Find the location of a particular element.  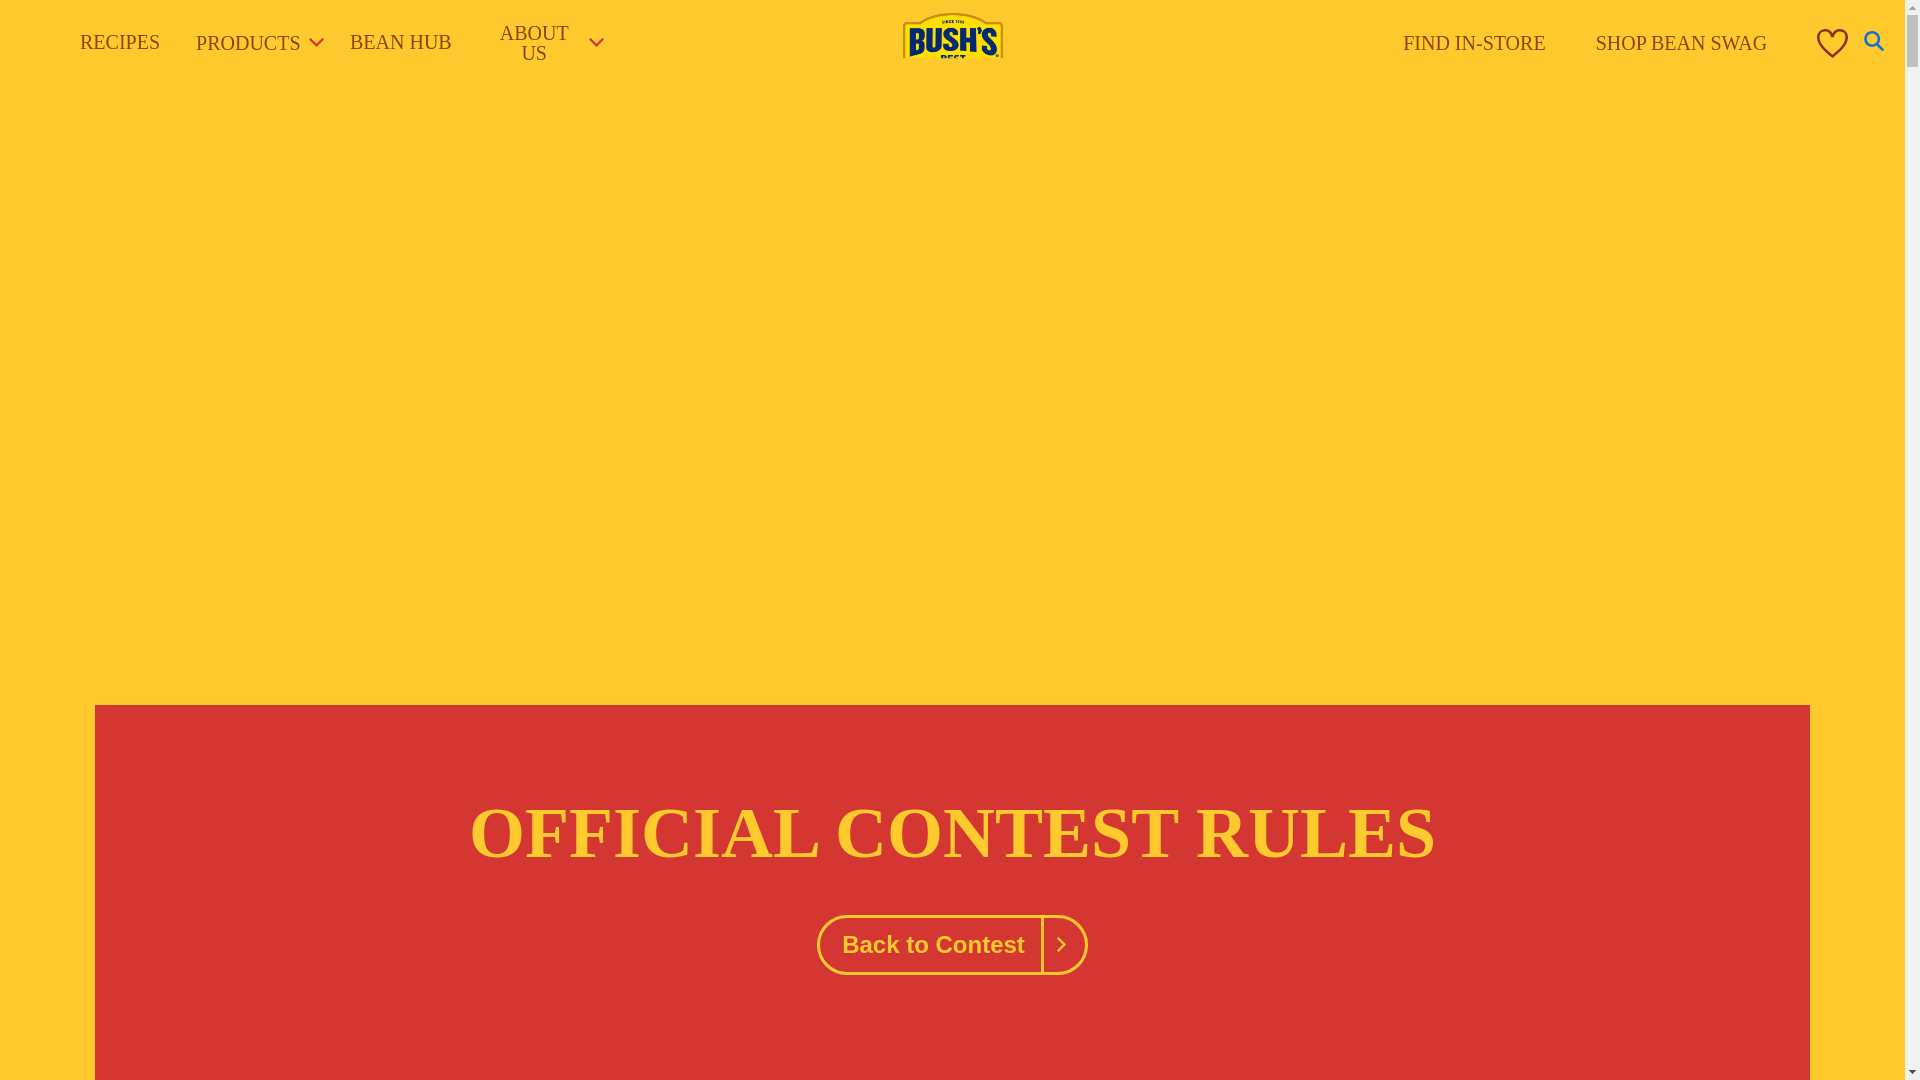

Submit Search is located at coordinates (1490, 10).